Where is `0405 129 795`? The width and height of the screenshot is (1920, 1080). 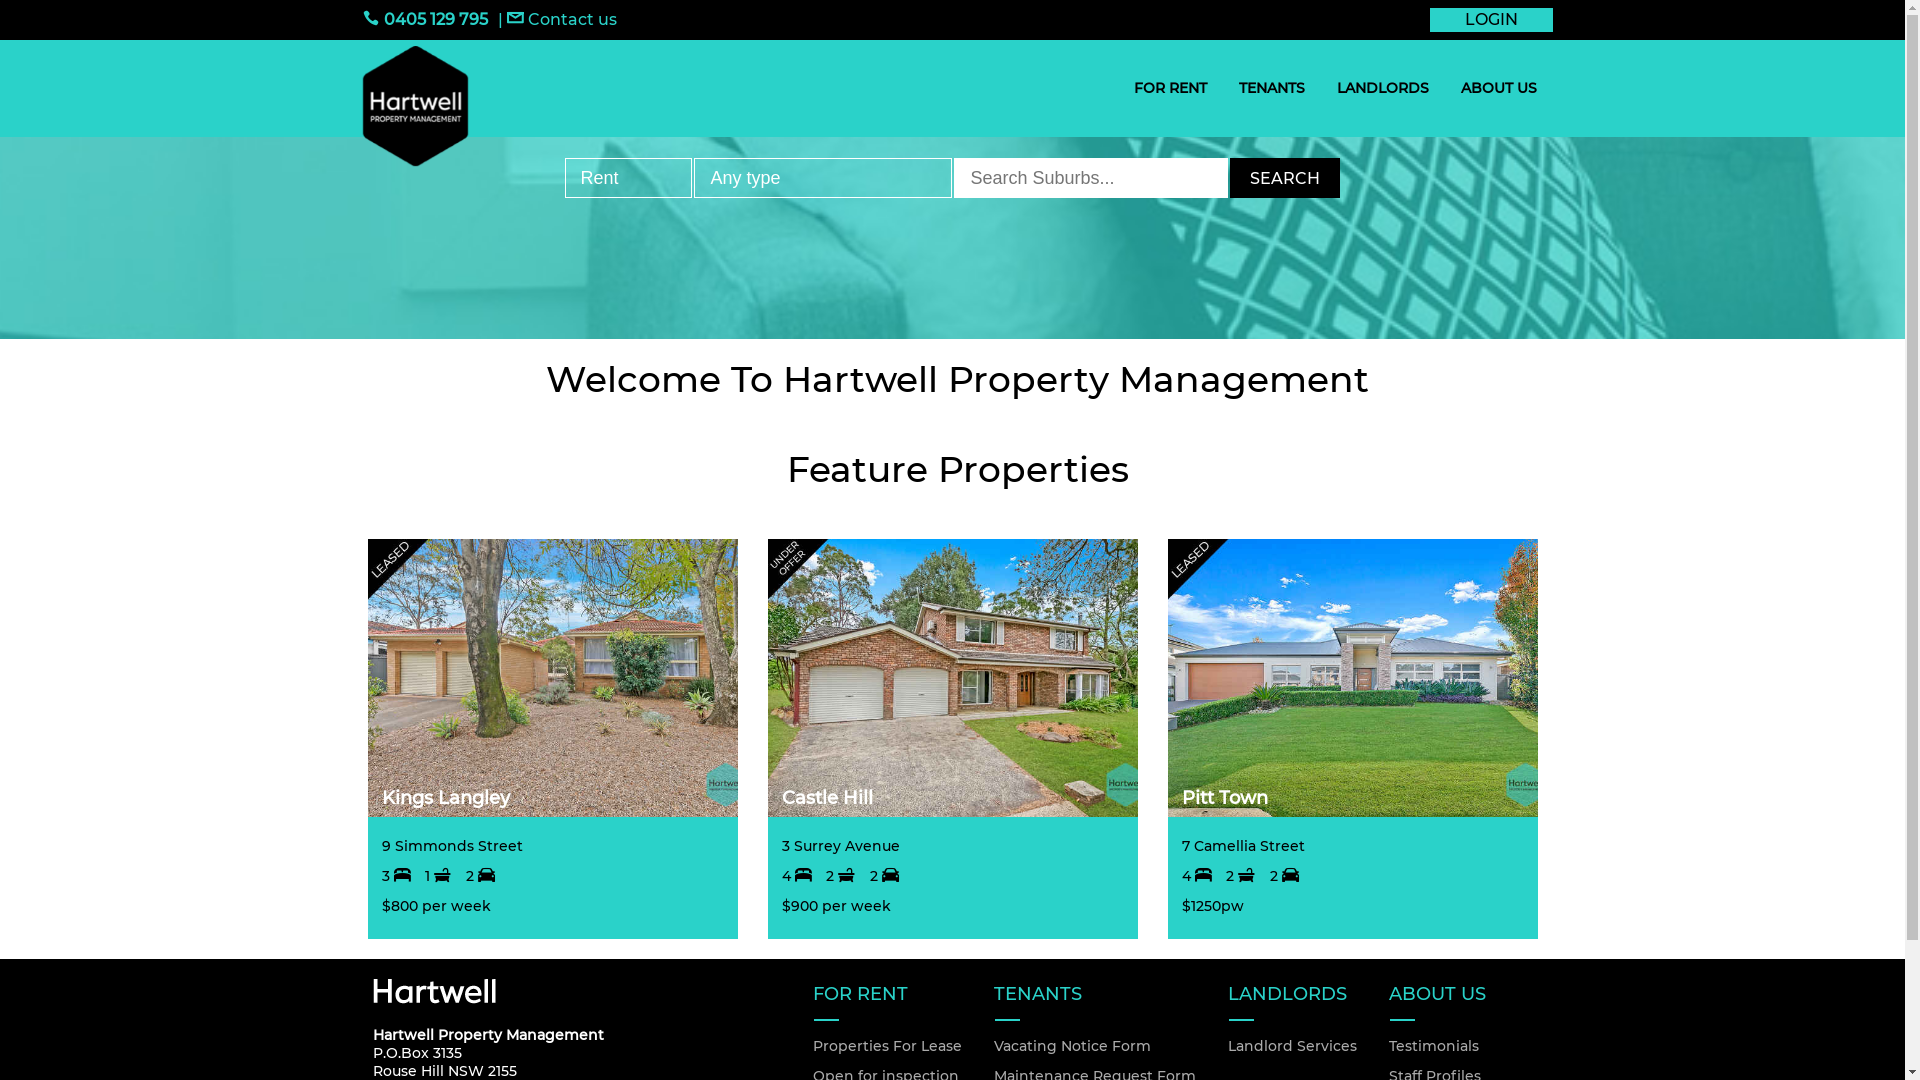 0405 129 795 is located at coordinates (424, 20).